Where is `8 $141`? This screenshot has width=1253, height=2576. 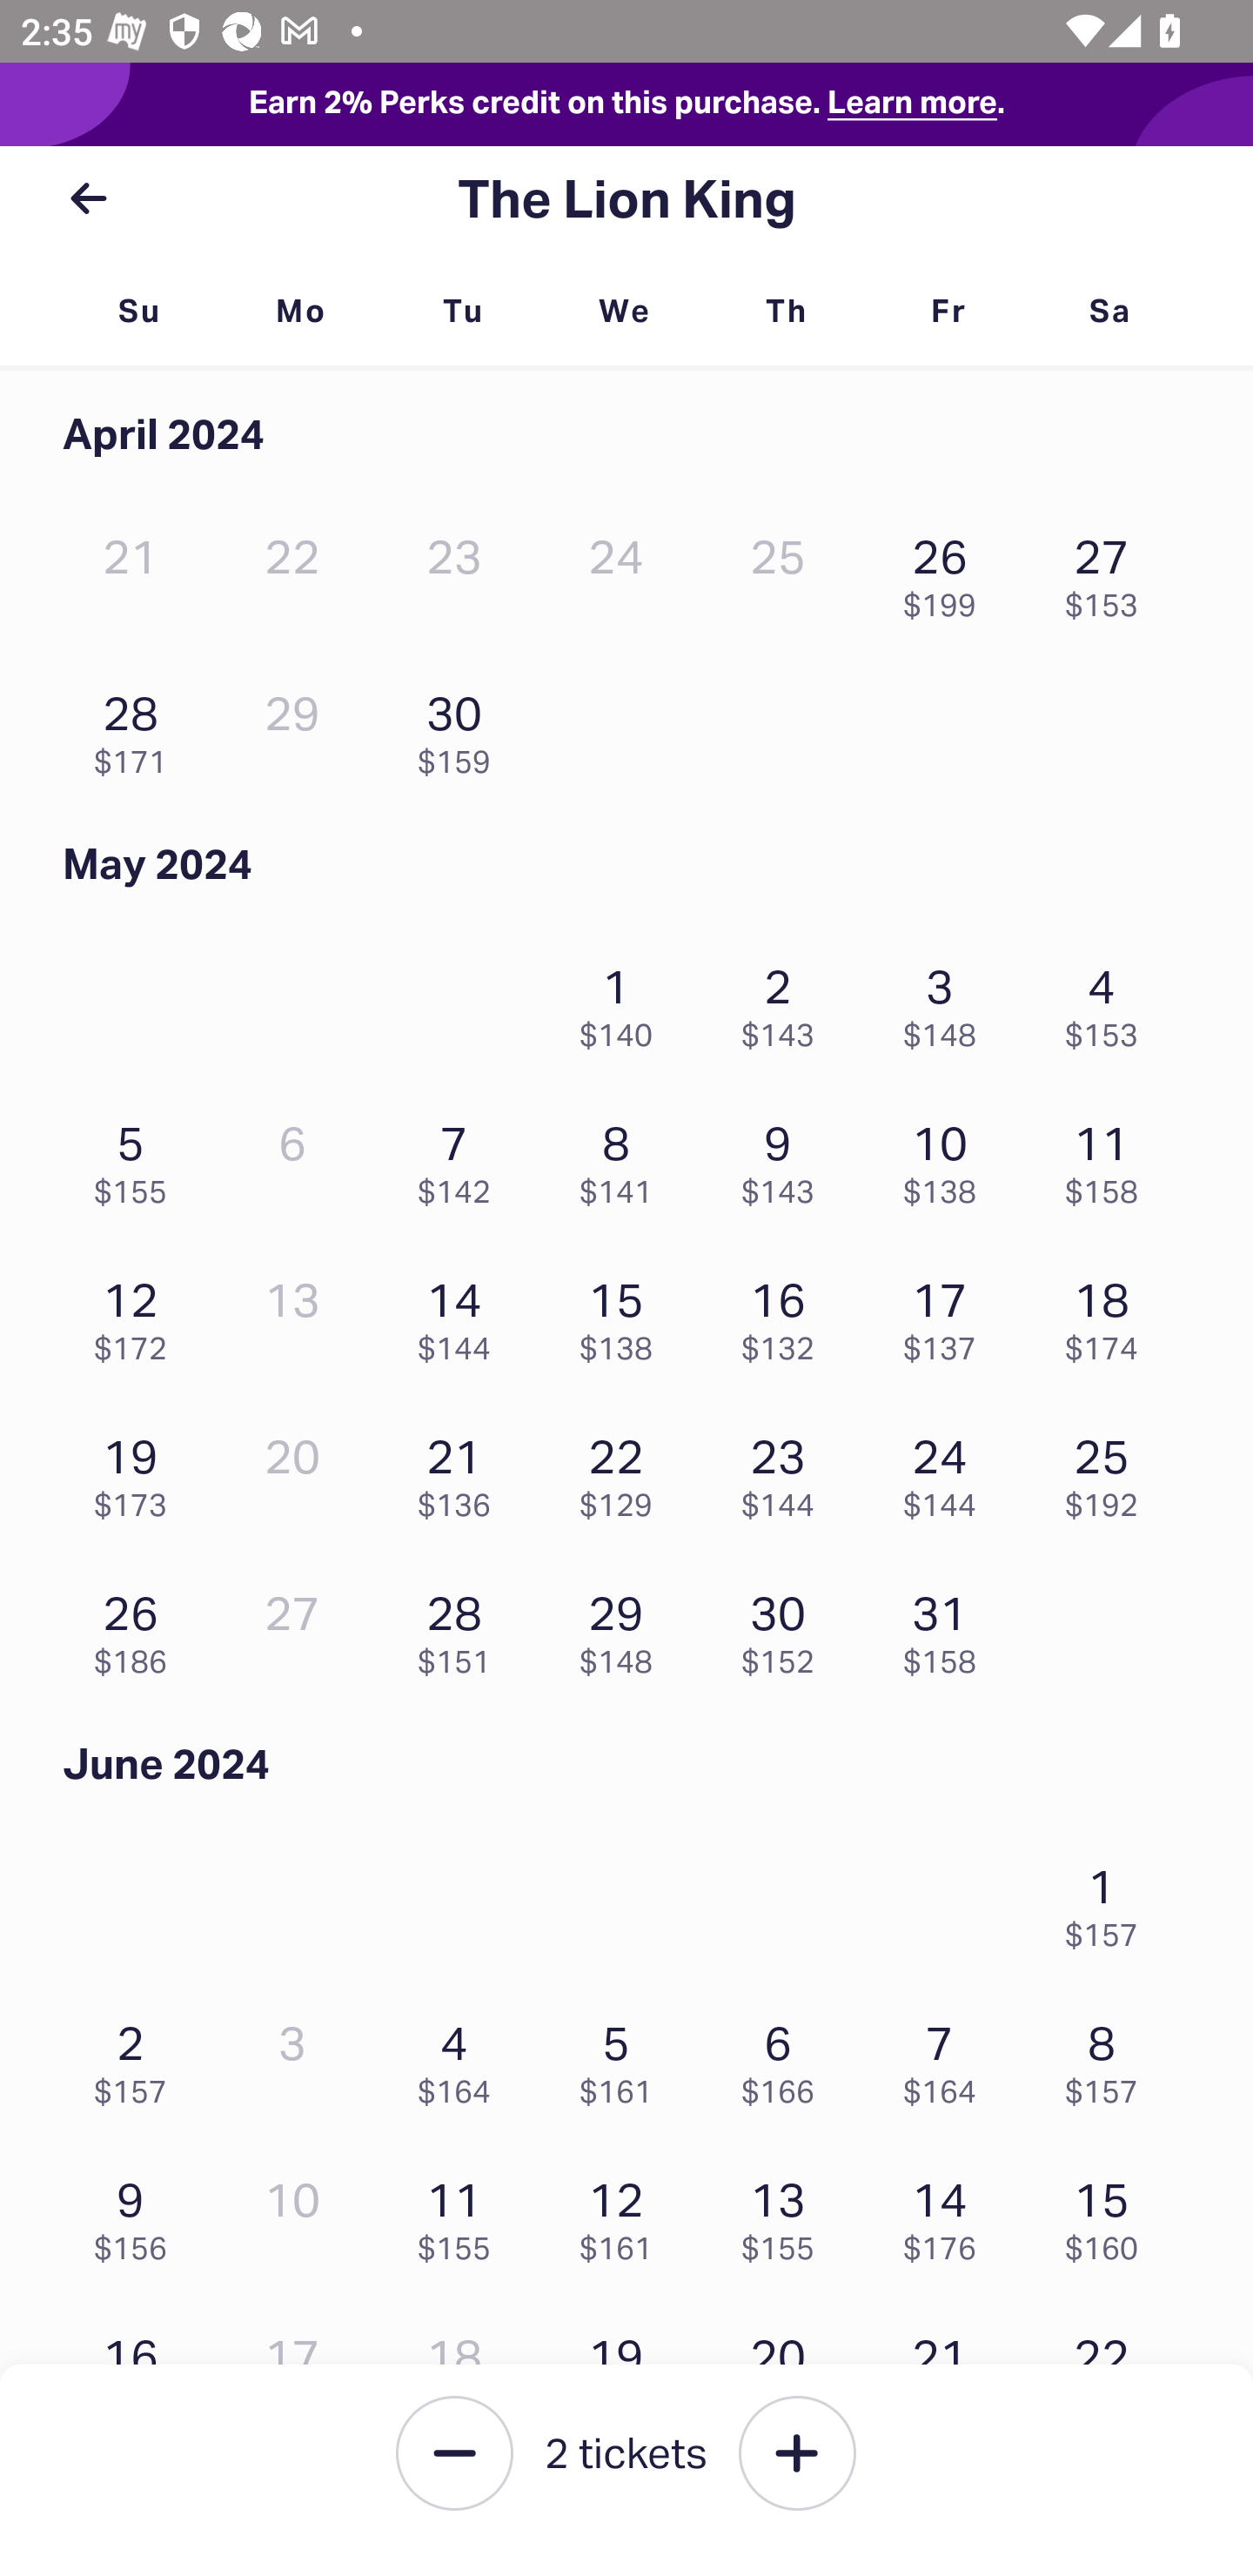 8 $141 is located at coordinates (623, 1157).